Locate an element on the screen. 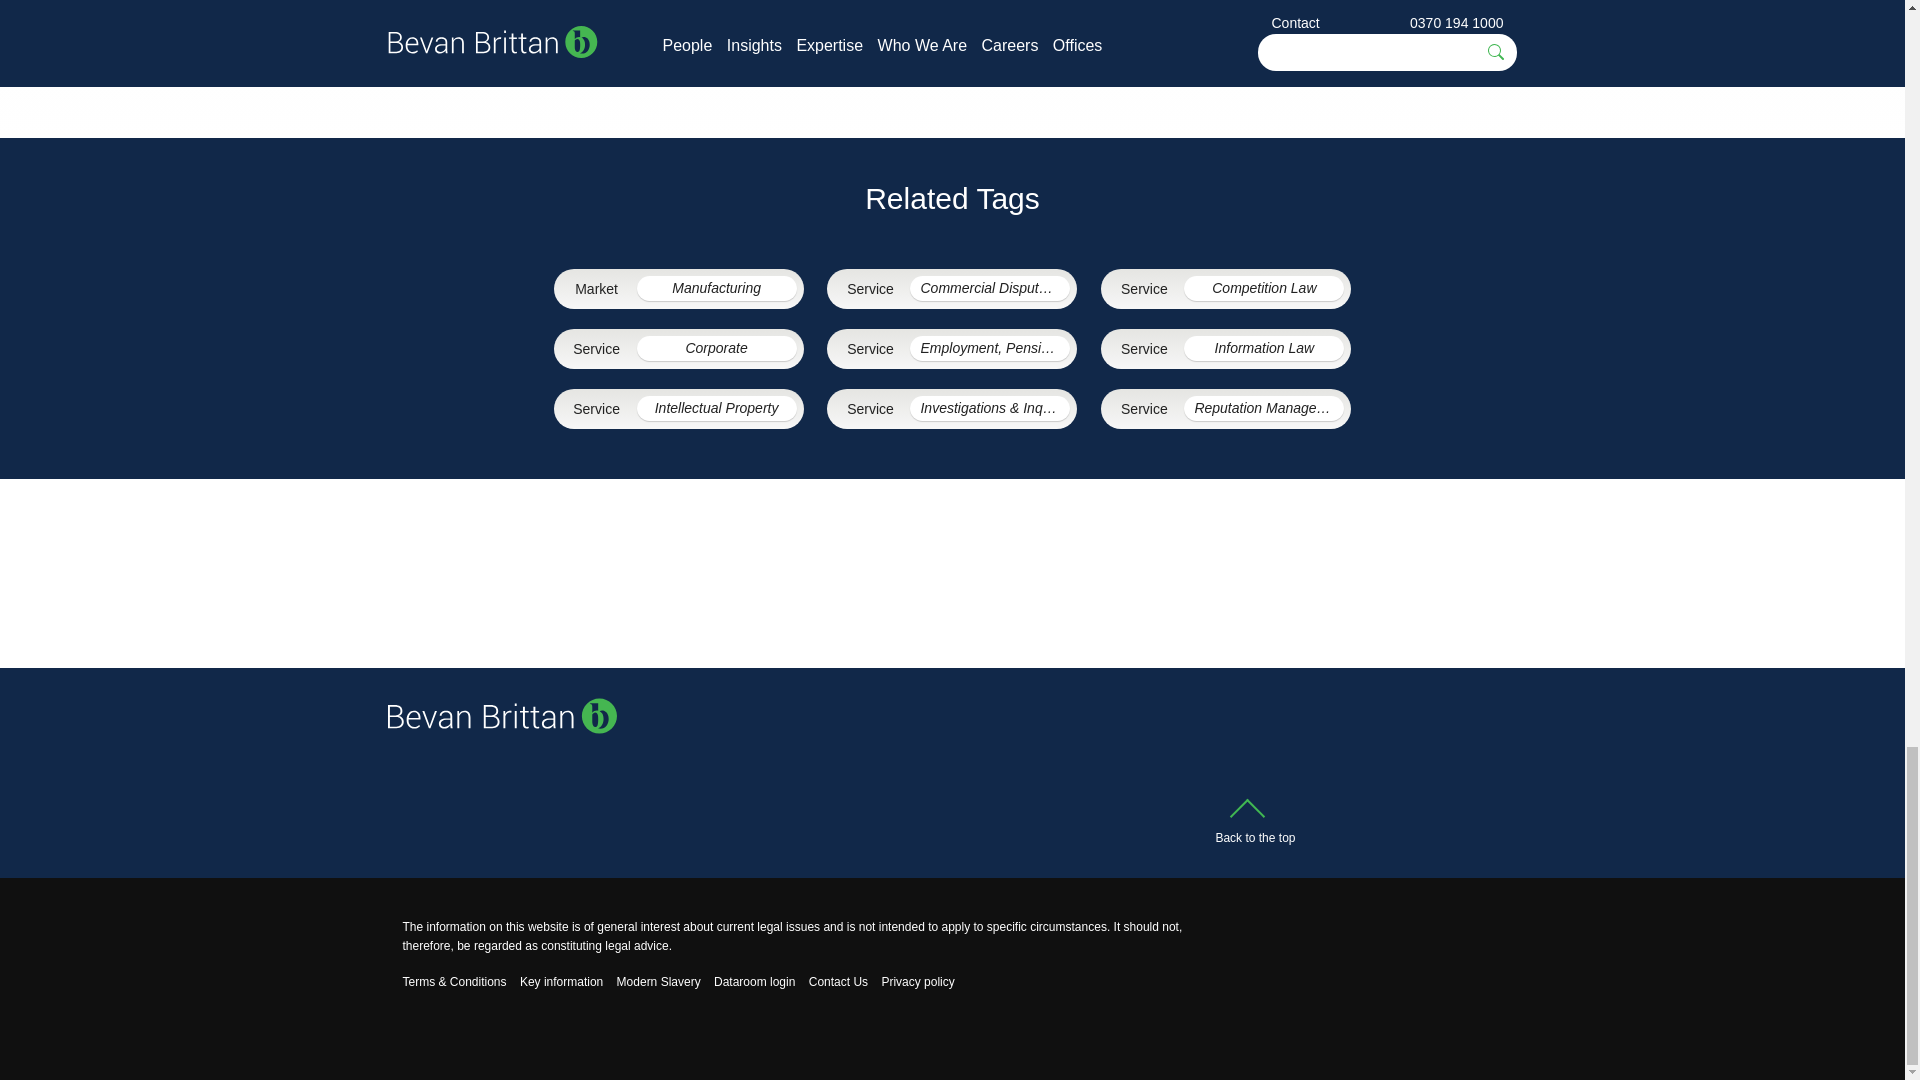  Corporate is located at coordinates (716, 348).